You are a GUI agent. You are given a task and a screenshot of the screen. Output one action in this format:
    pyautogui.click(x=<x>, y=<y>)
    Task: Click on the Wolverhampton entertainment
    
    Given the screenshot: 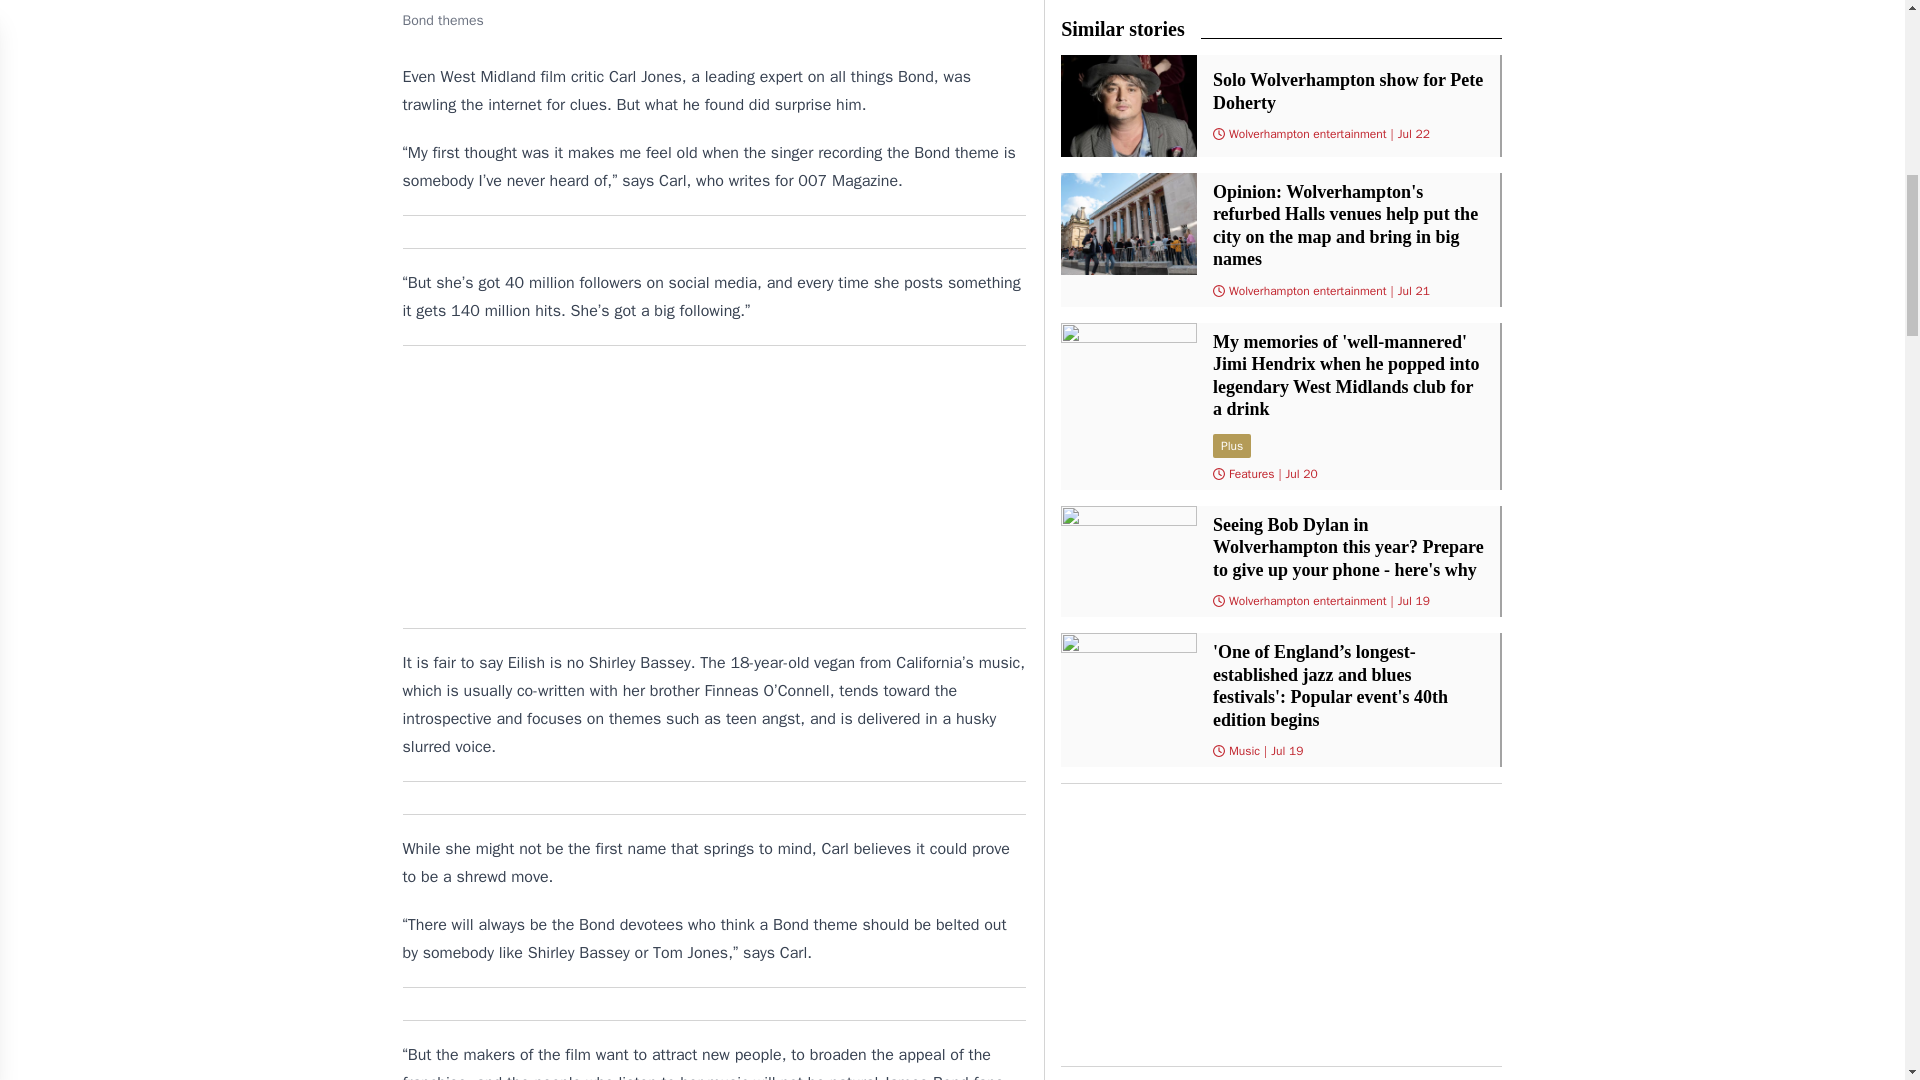 What is the action you would take?
    pyautogui.click(x=1307, y=290)
    